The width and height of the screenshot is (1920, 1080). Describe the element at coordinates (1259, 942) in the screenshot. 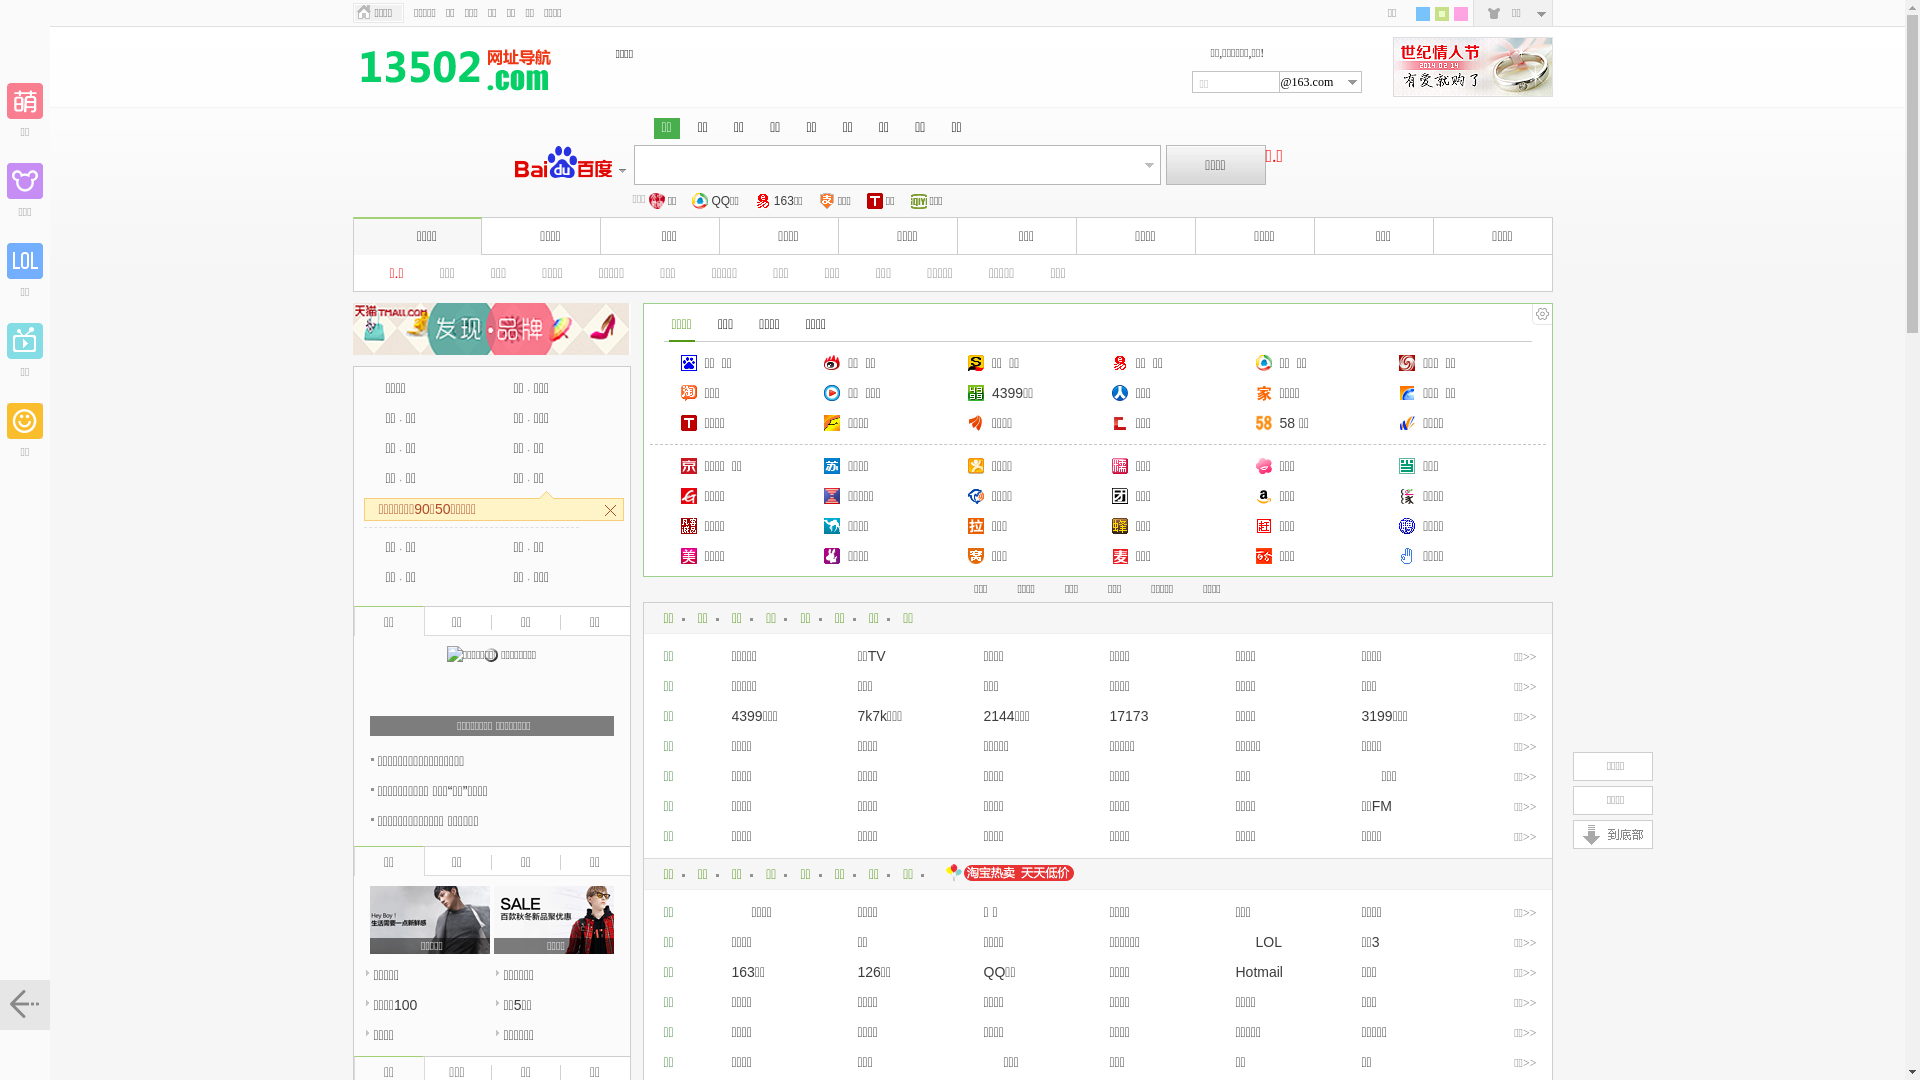

I see `LOL` at that location.